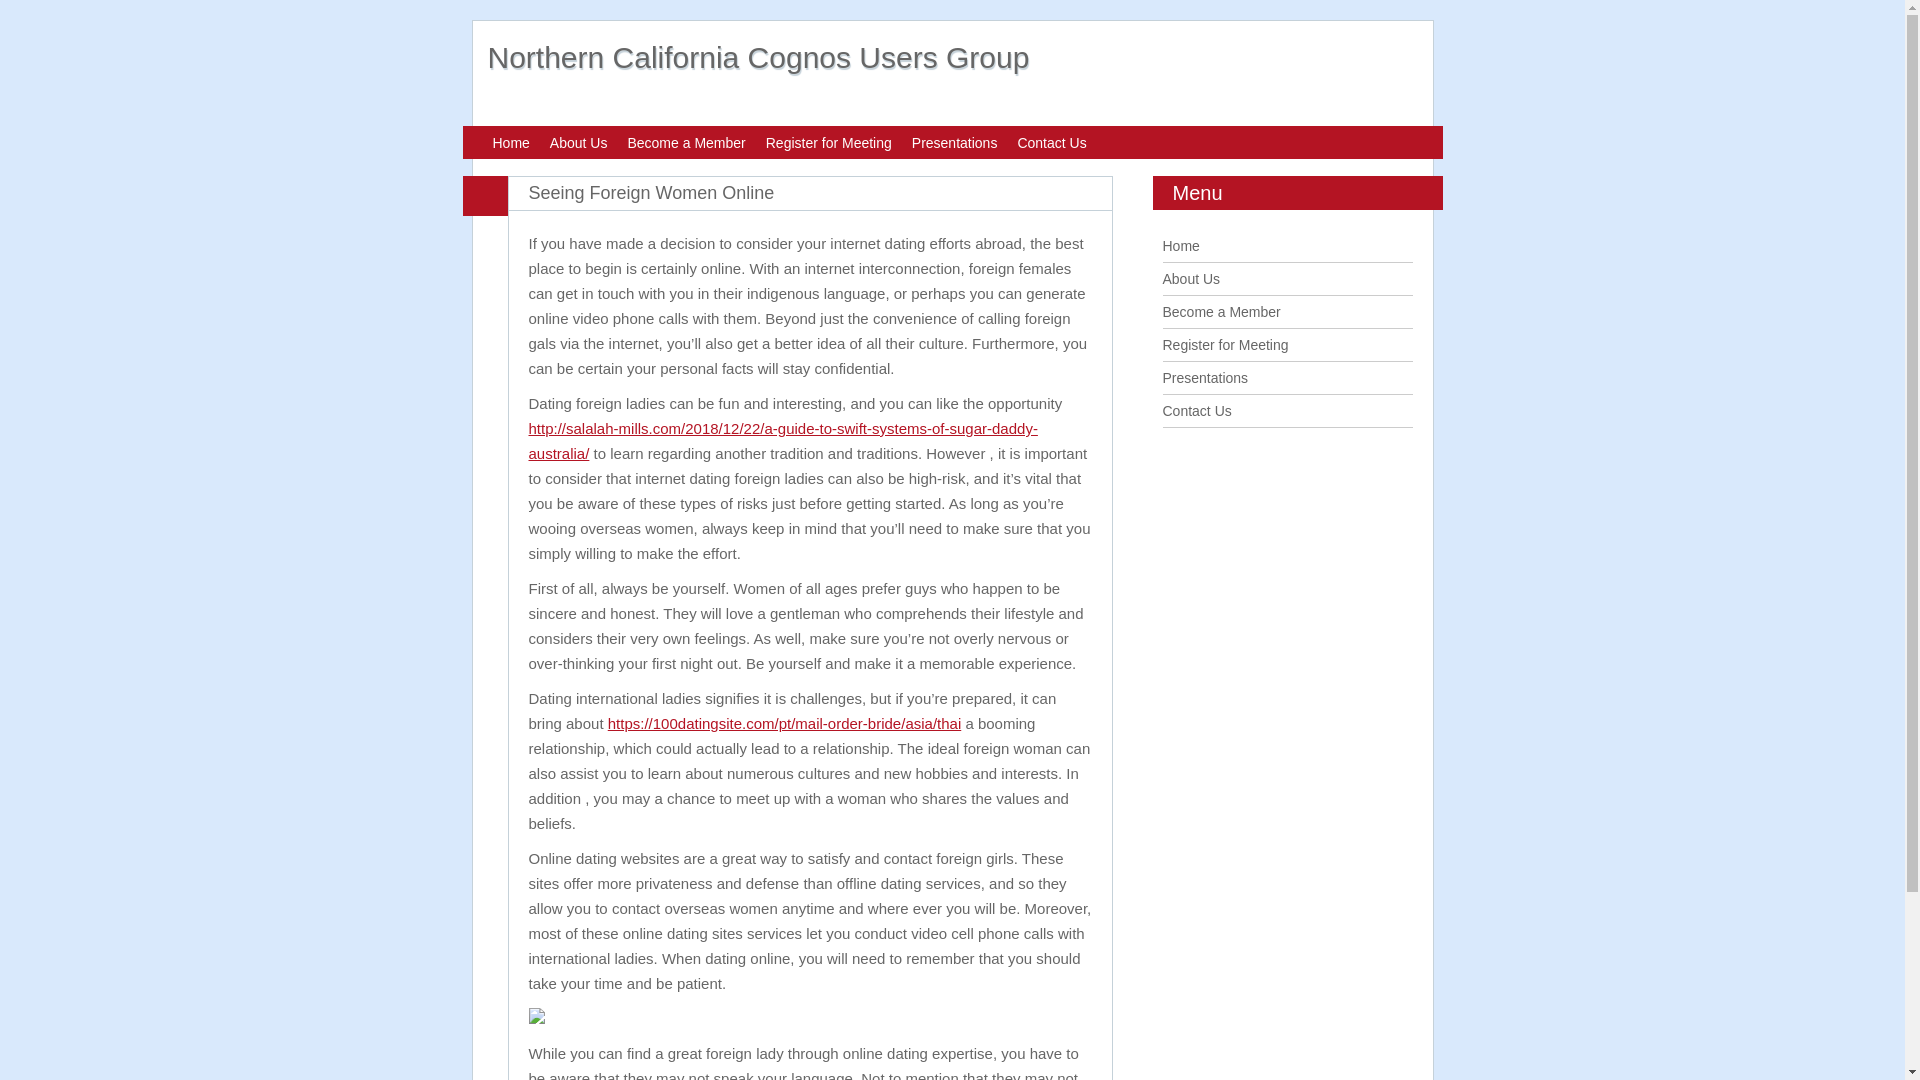  I want to click on Home, so click(510, 143).